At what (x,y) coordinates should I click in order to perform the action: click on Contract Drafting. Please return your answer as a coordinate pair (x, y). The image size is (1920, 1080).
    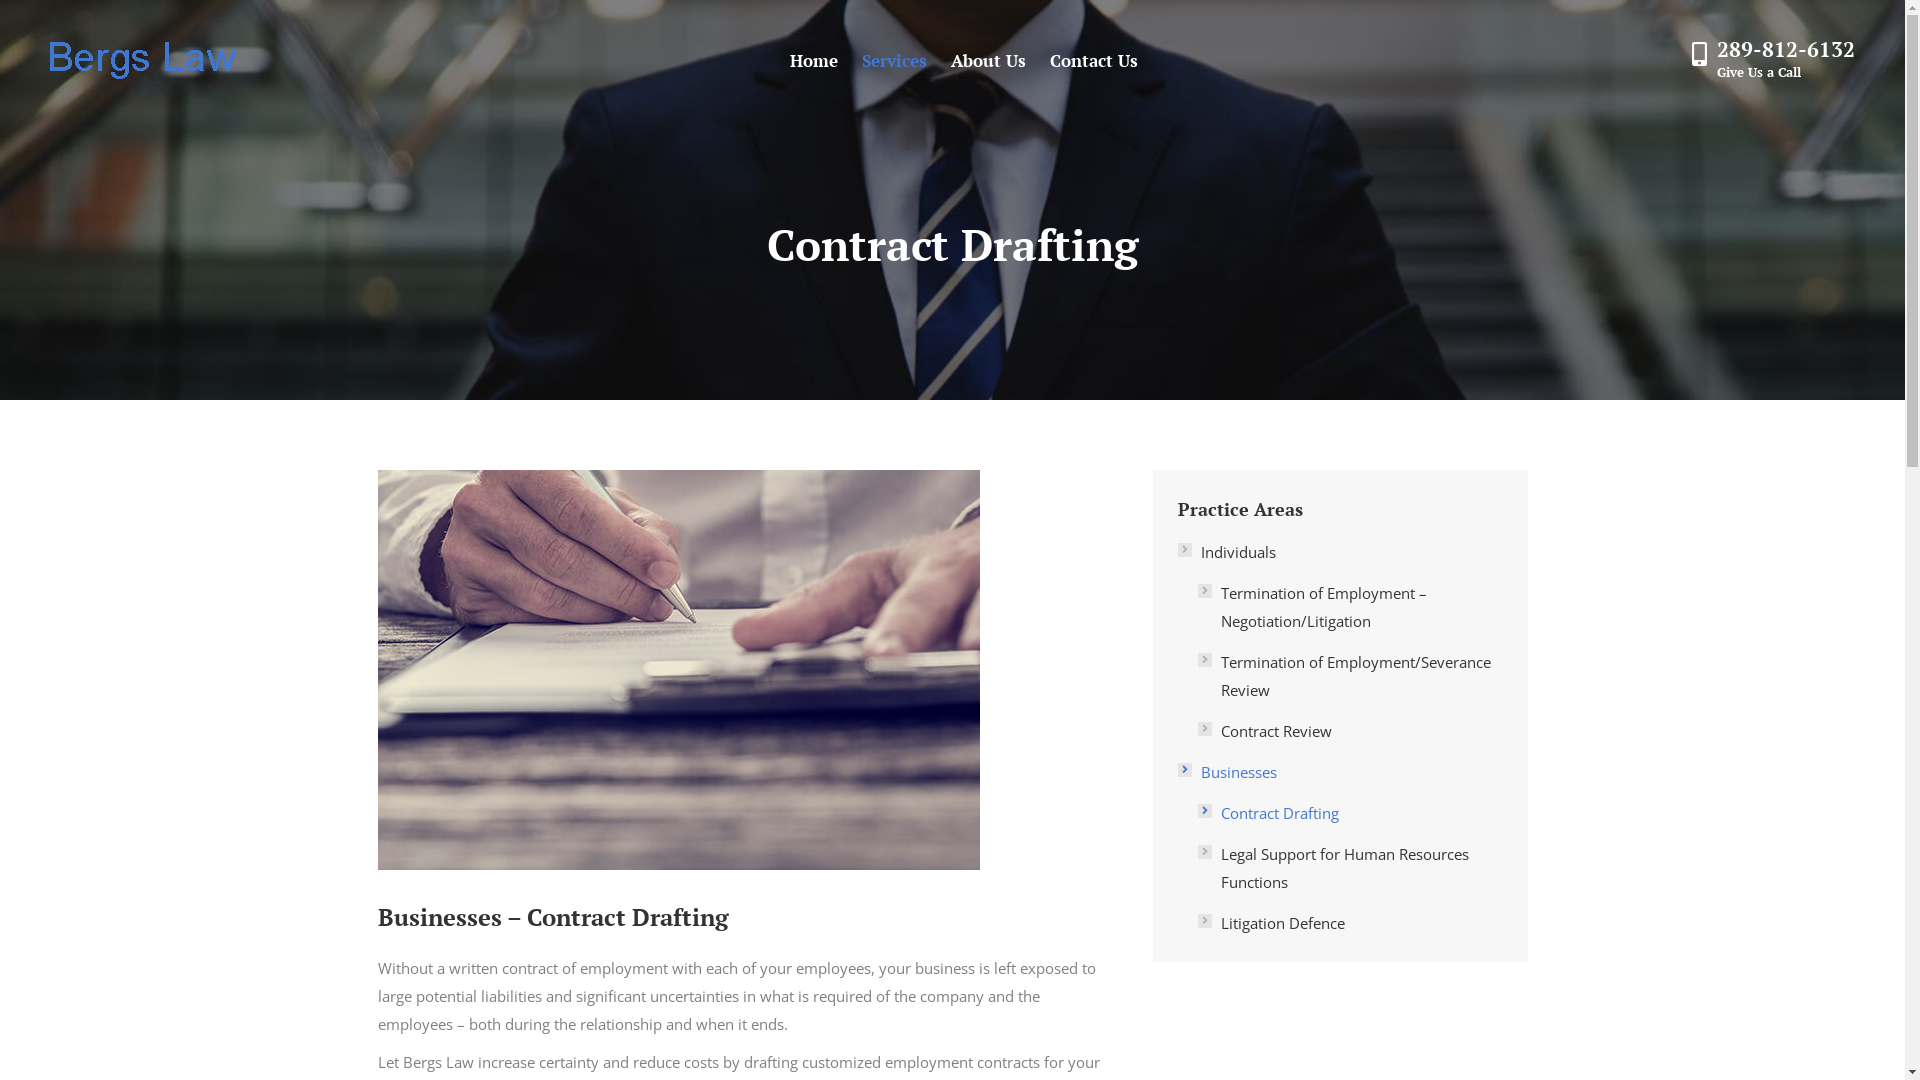
    Looking at the image, I should click on (1268, 813).